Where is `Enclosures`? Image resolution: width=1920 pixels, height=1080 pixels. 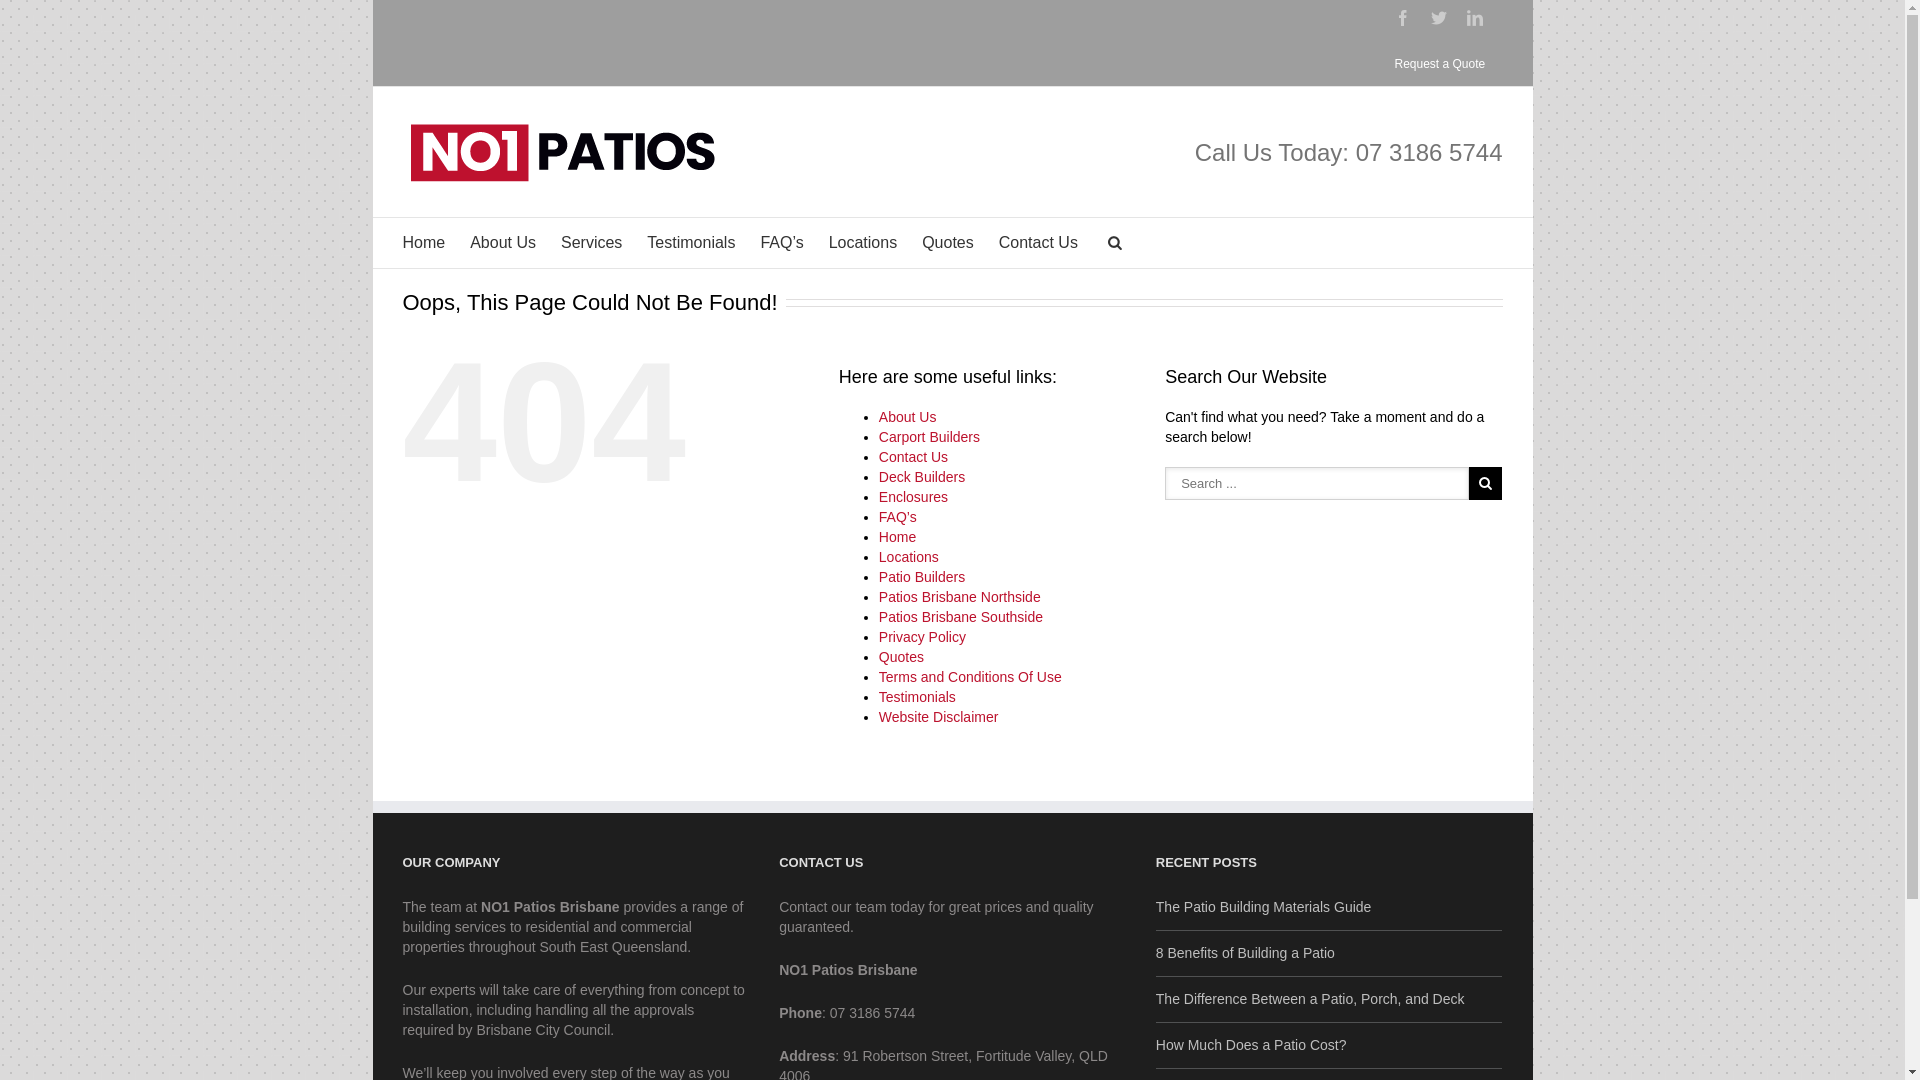 Enclosures is located at coordinates (914, 497).